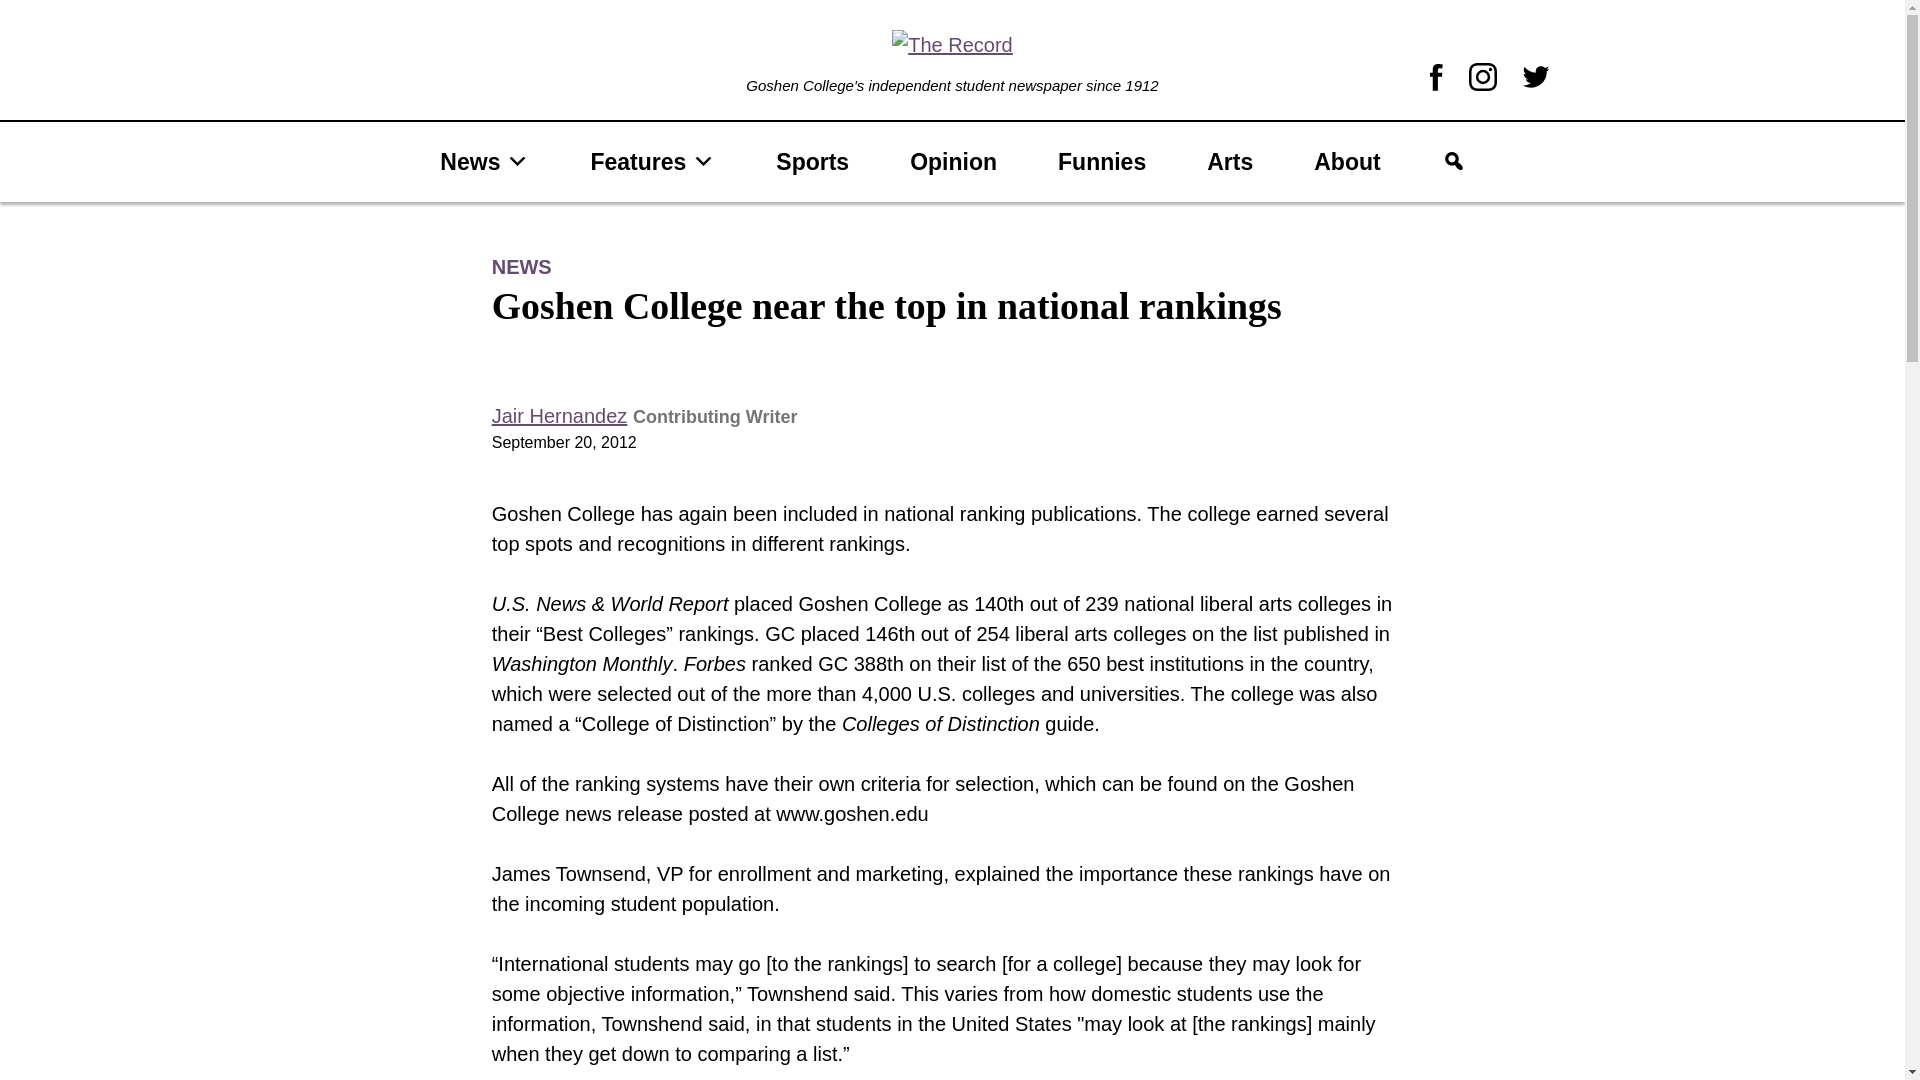 The height and width of the screenshot is (1080, 1920). What do you see at coordinates (812, 162) in the screenshot?
I see `Sports` at bounding box center [812, 162].